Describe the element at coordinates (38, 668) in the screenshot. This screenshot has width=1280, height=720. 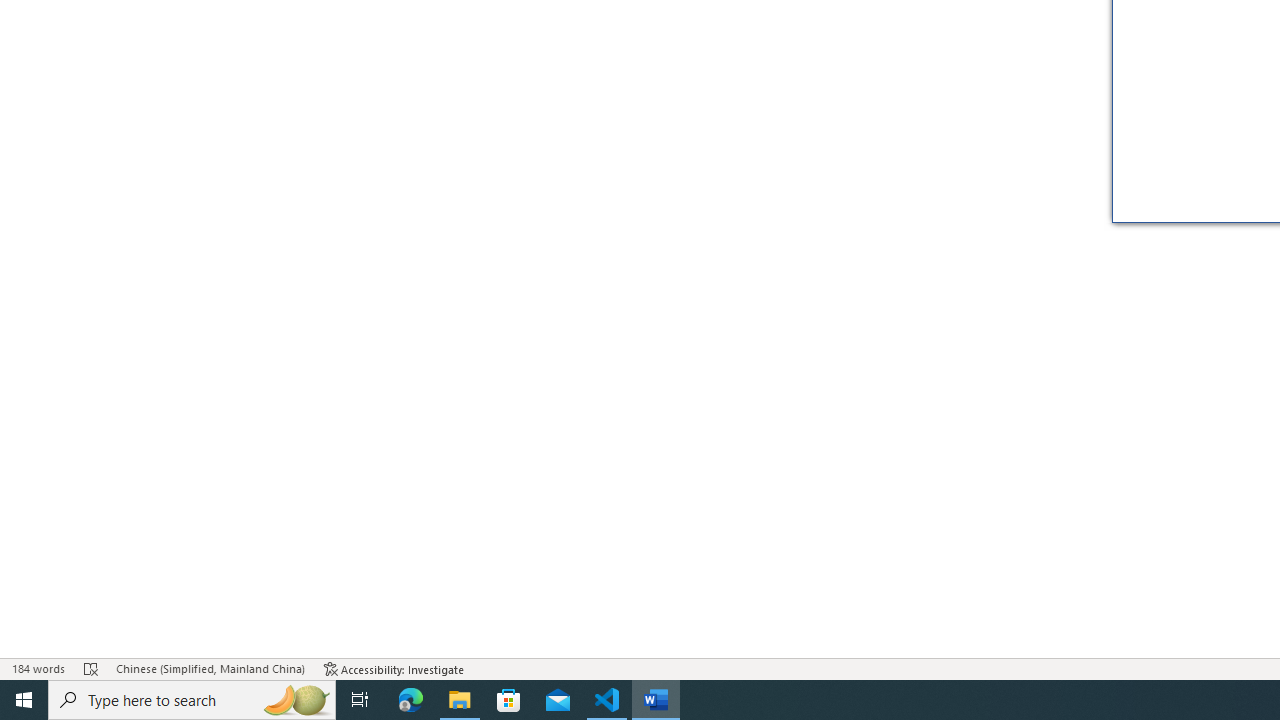
I see `Word Count 184 words` at that location.